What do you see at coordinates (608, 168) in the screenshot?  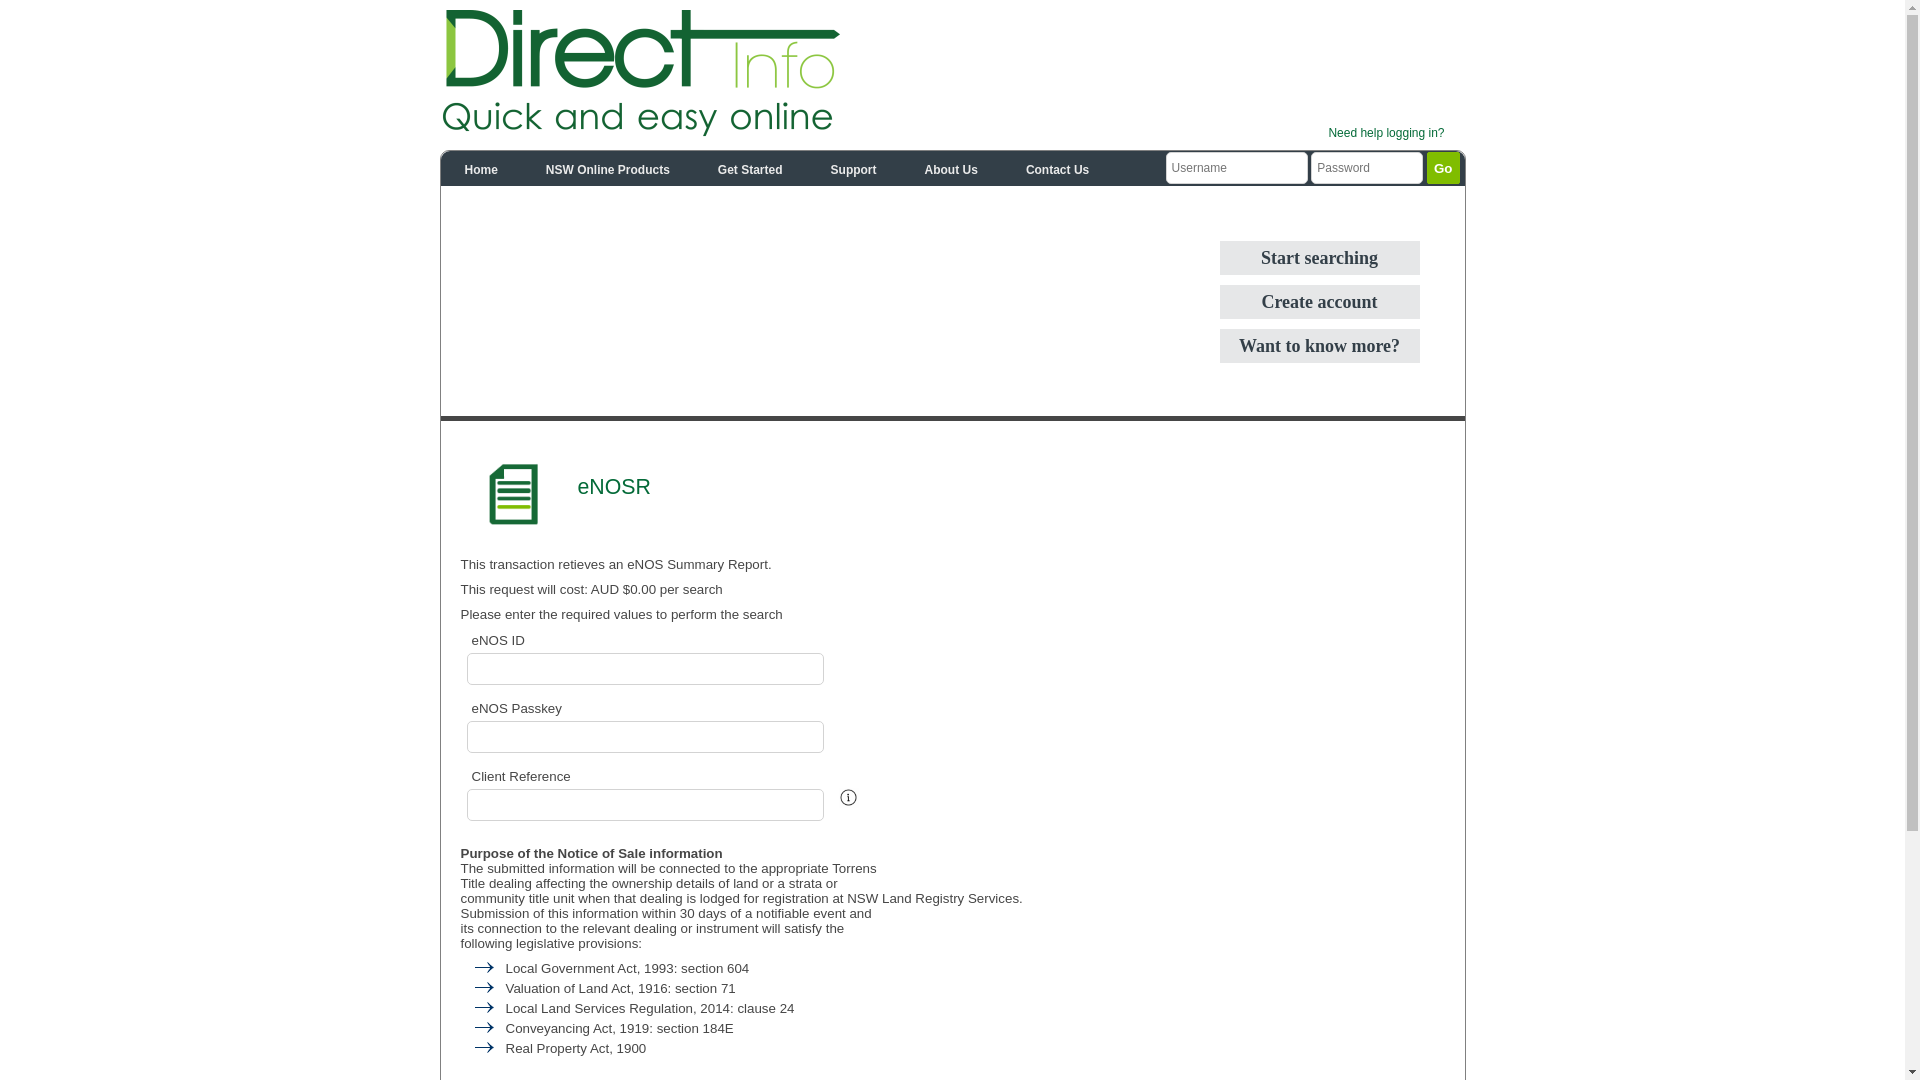 I see `NSW Online Products` at bounding box center [608, 168].